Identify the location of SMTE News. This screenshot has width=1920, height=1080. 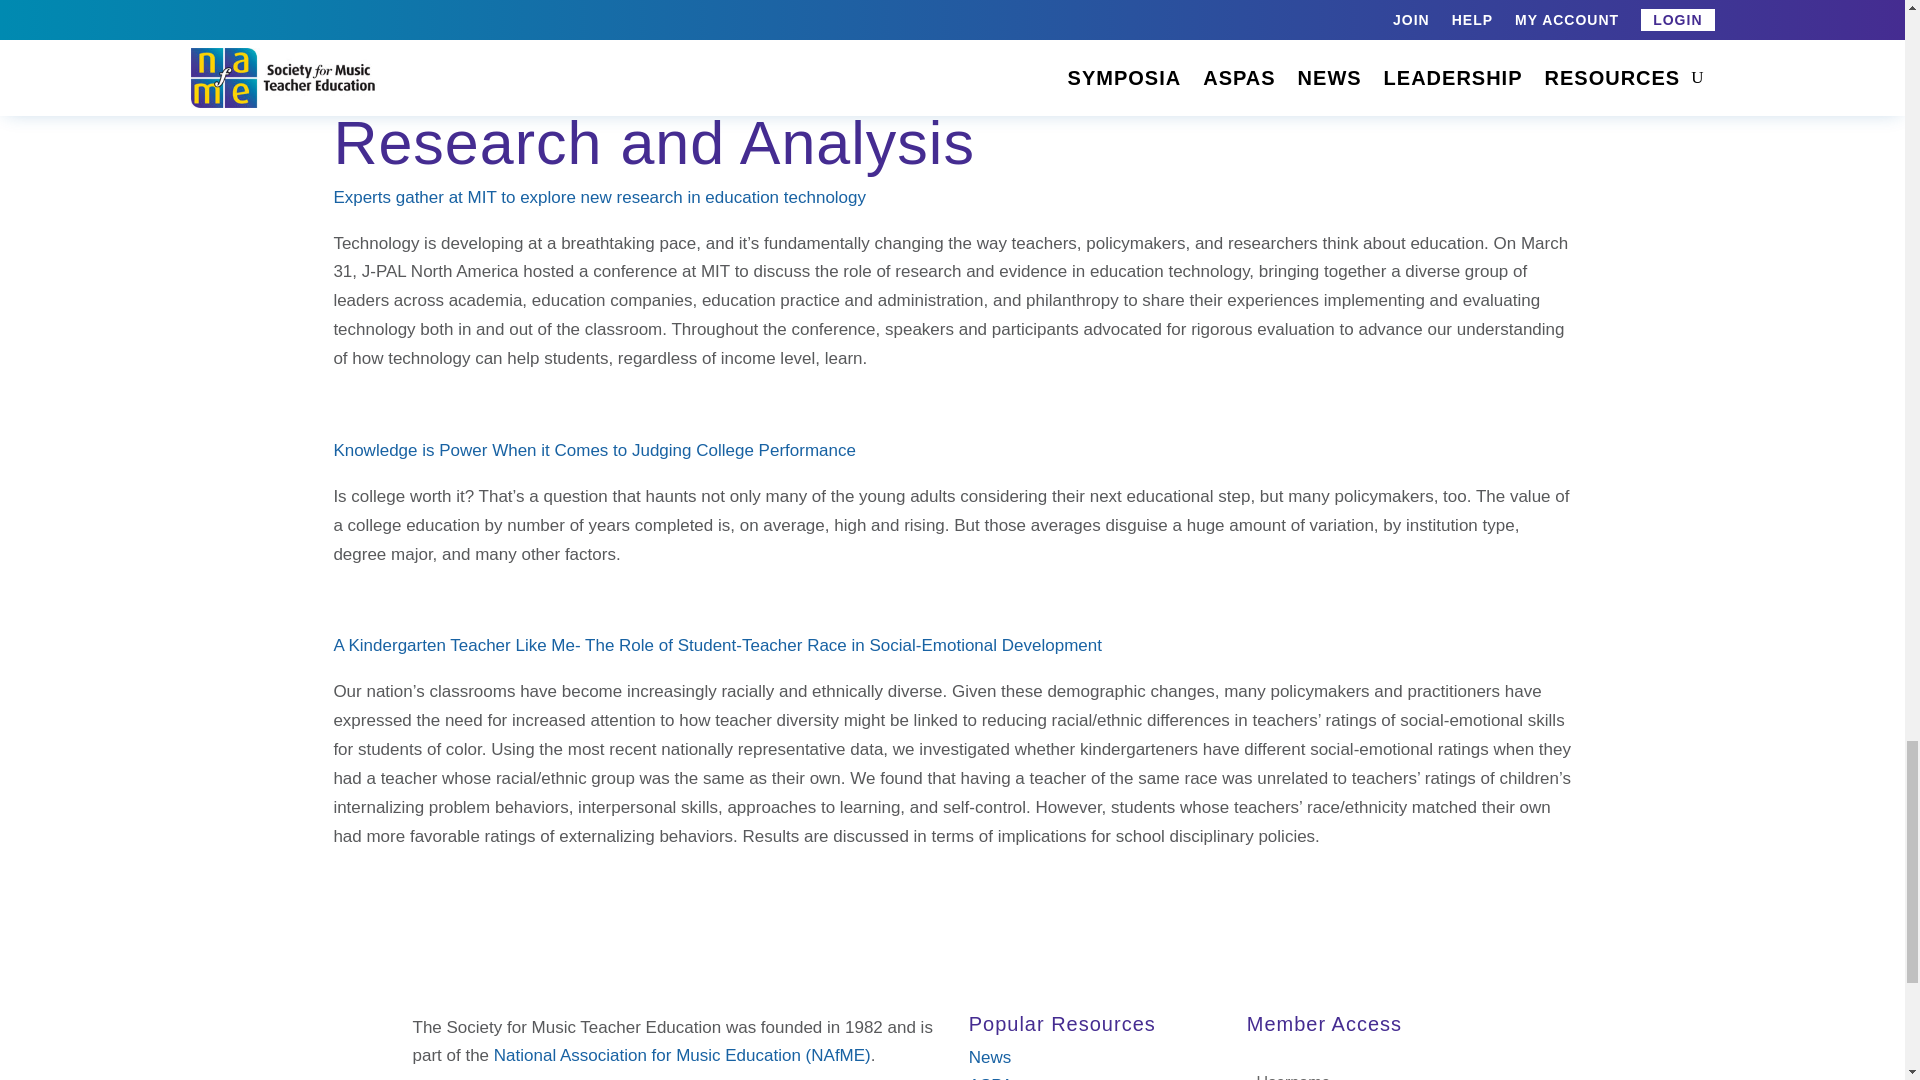
(990, 1057).